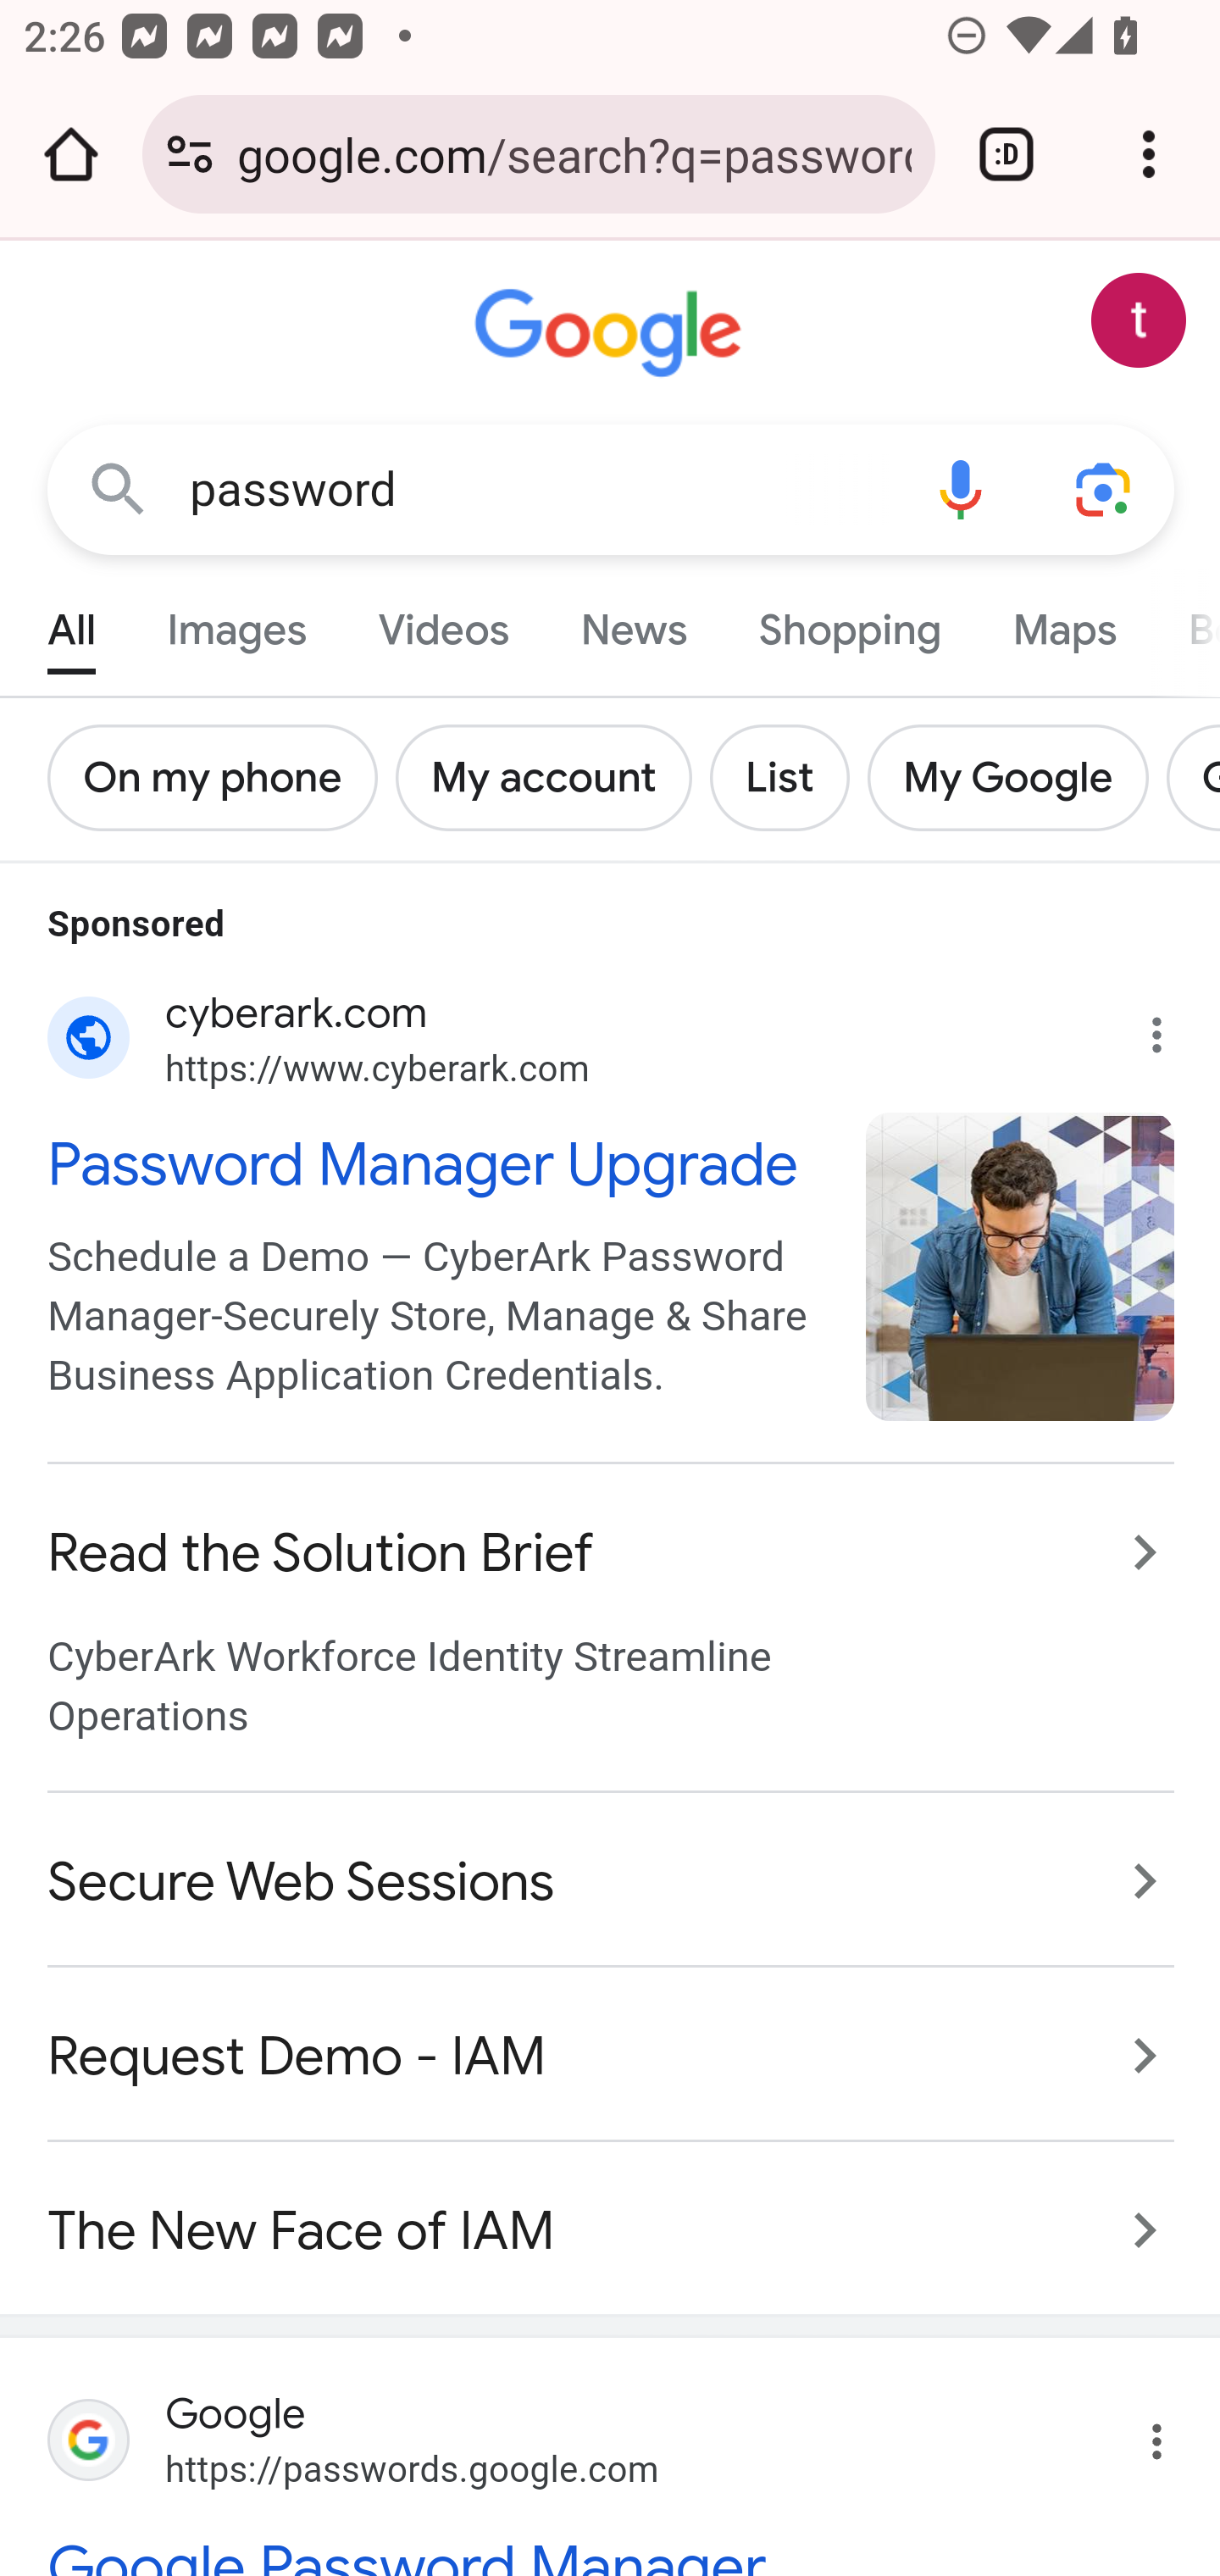 The height and width of the screenshot is (2576, 1220). What do you see at coordinates (612, 2213) in the screenshot?
I see `The New Face of IAM` at bounding box center [612, 2213].